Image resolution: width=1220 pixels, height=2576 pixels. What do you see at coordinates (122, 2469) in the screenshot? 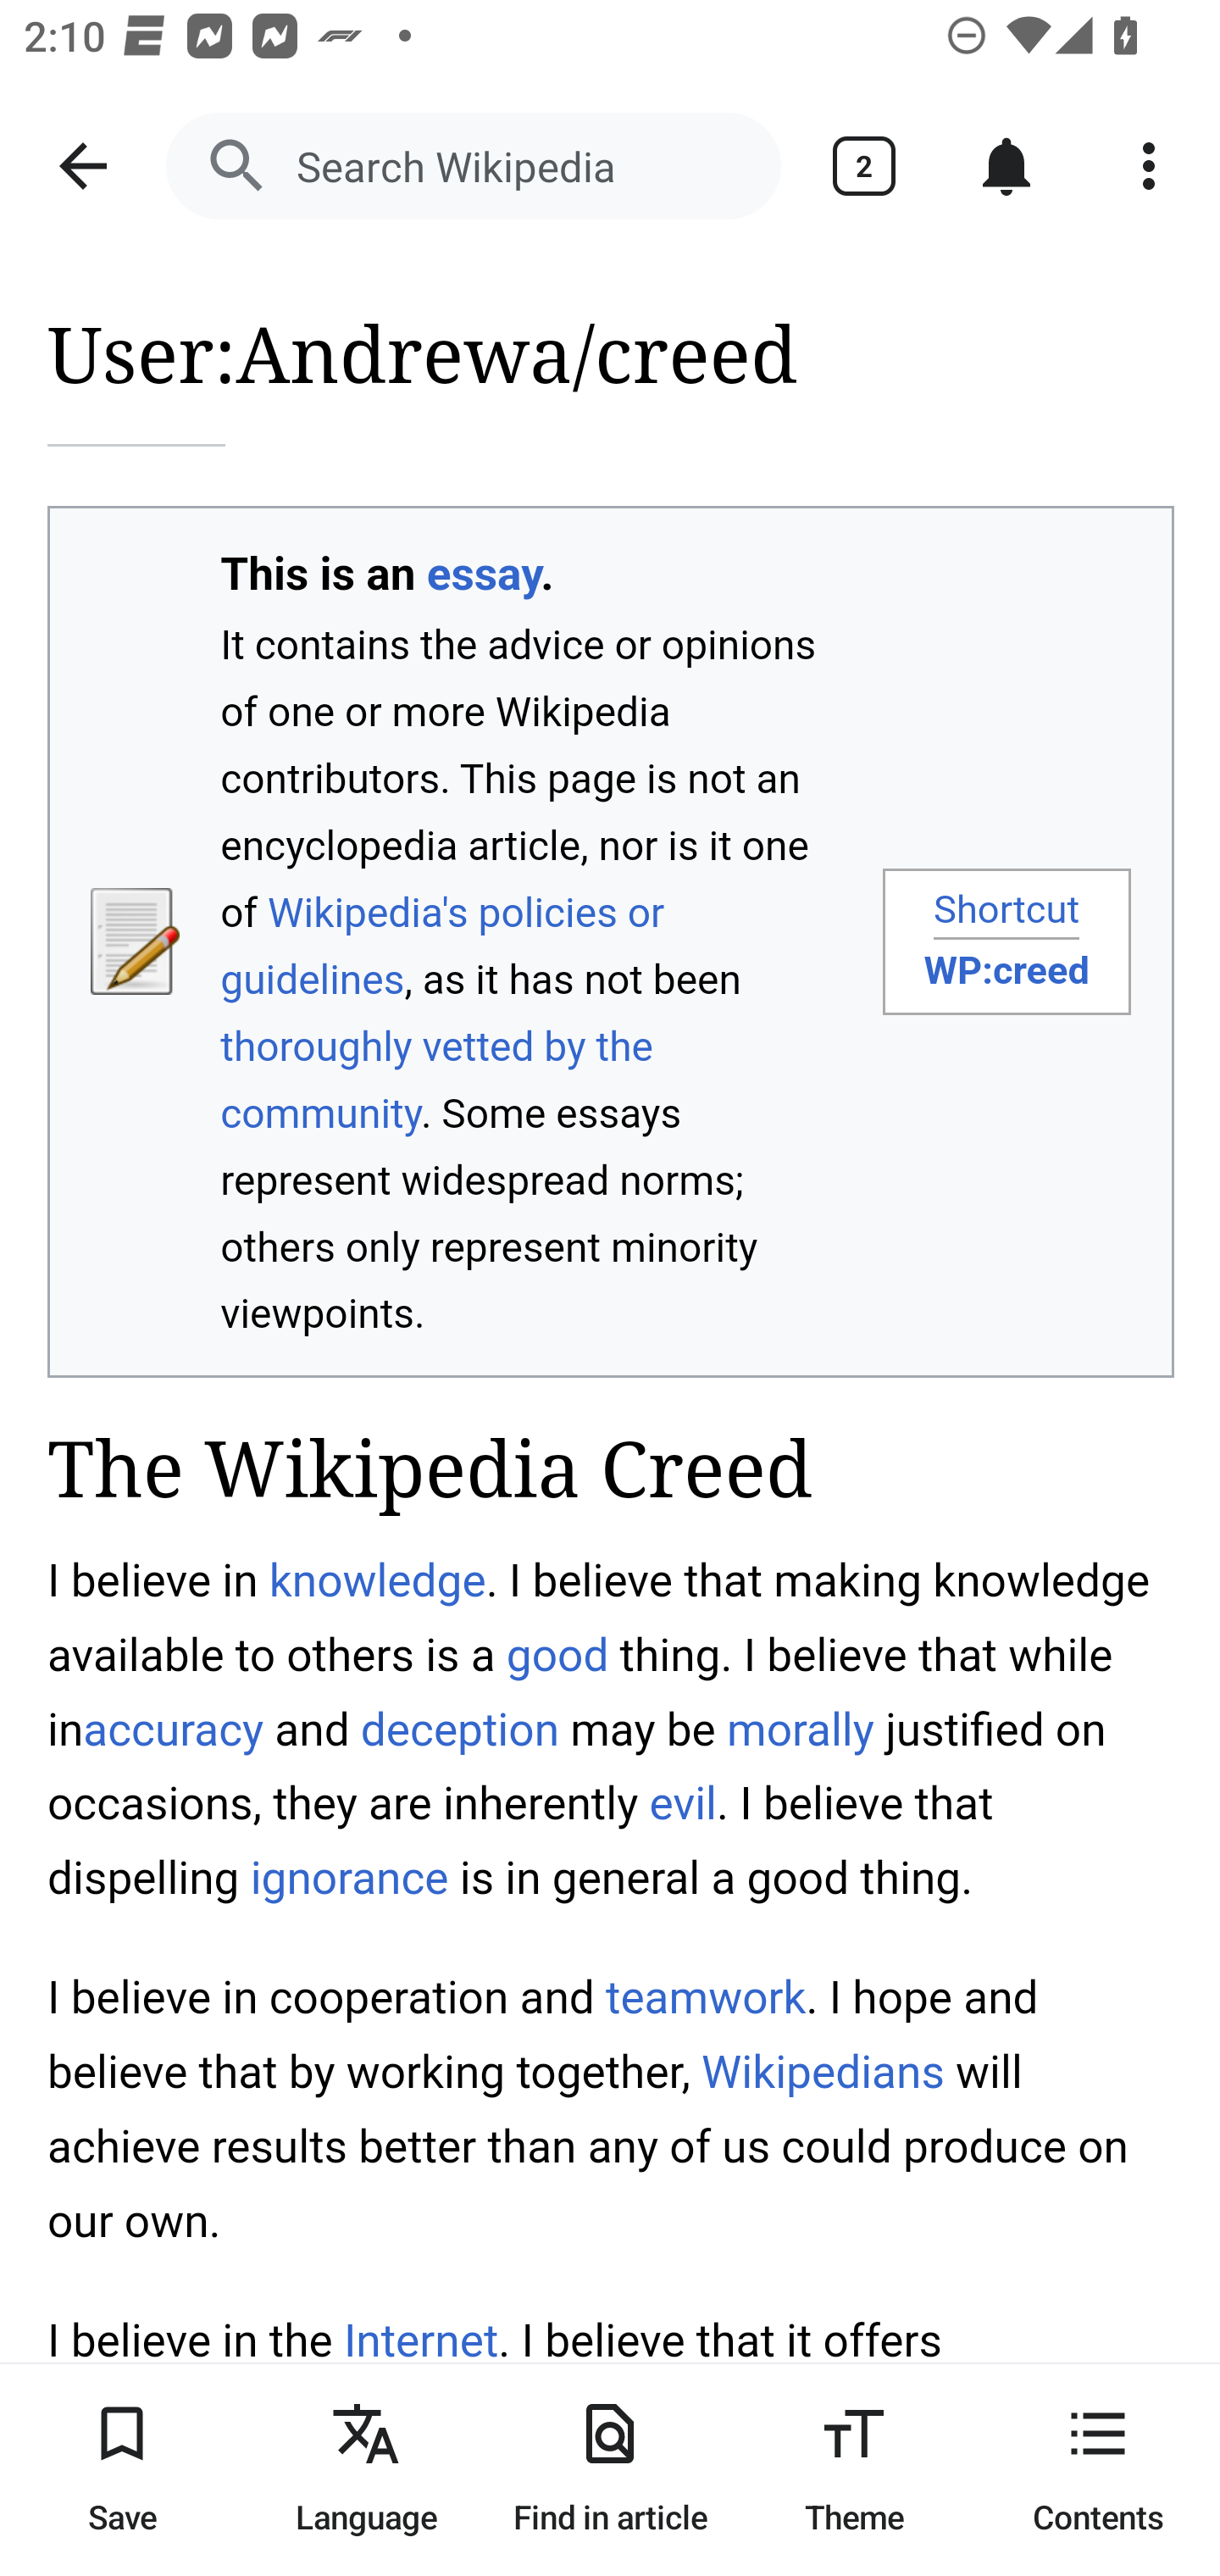
I see `Save` at bounding box center [122, 2469].